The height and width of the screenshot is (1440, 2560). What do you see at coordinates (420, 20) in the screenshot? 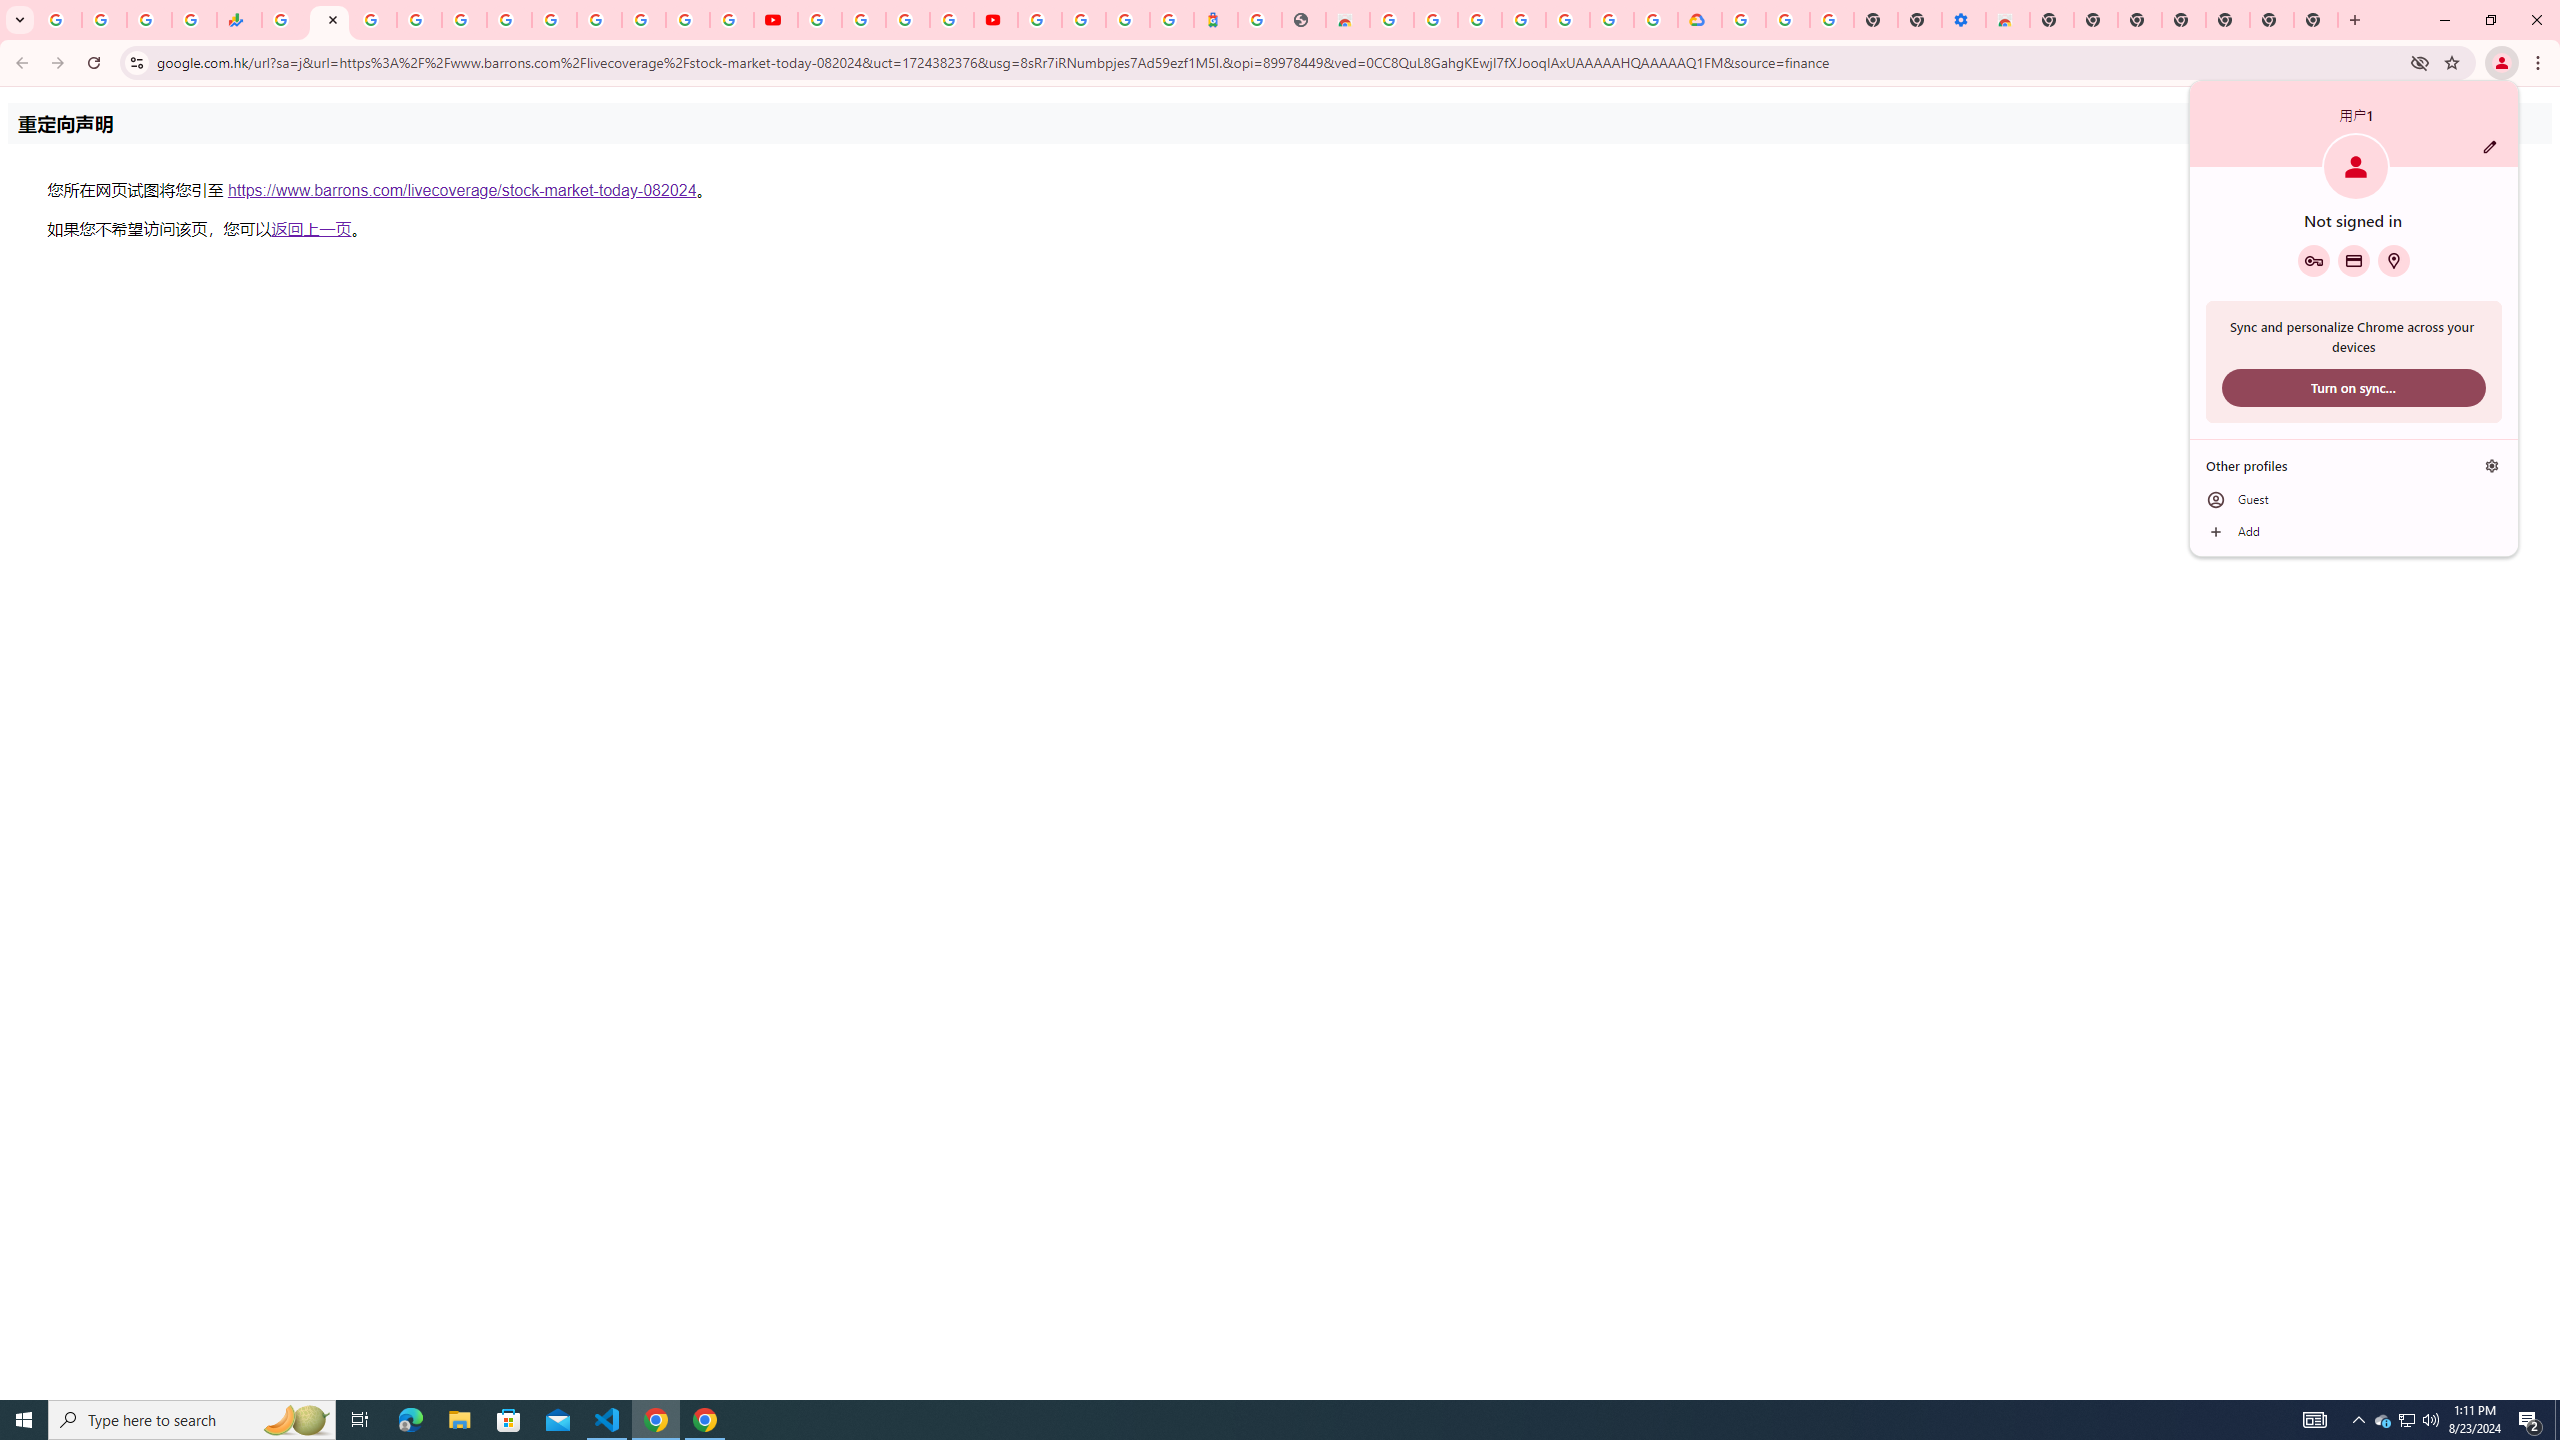
I see `Sign in - Google Accounts` at bounding box center [420, 20].